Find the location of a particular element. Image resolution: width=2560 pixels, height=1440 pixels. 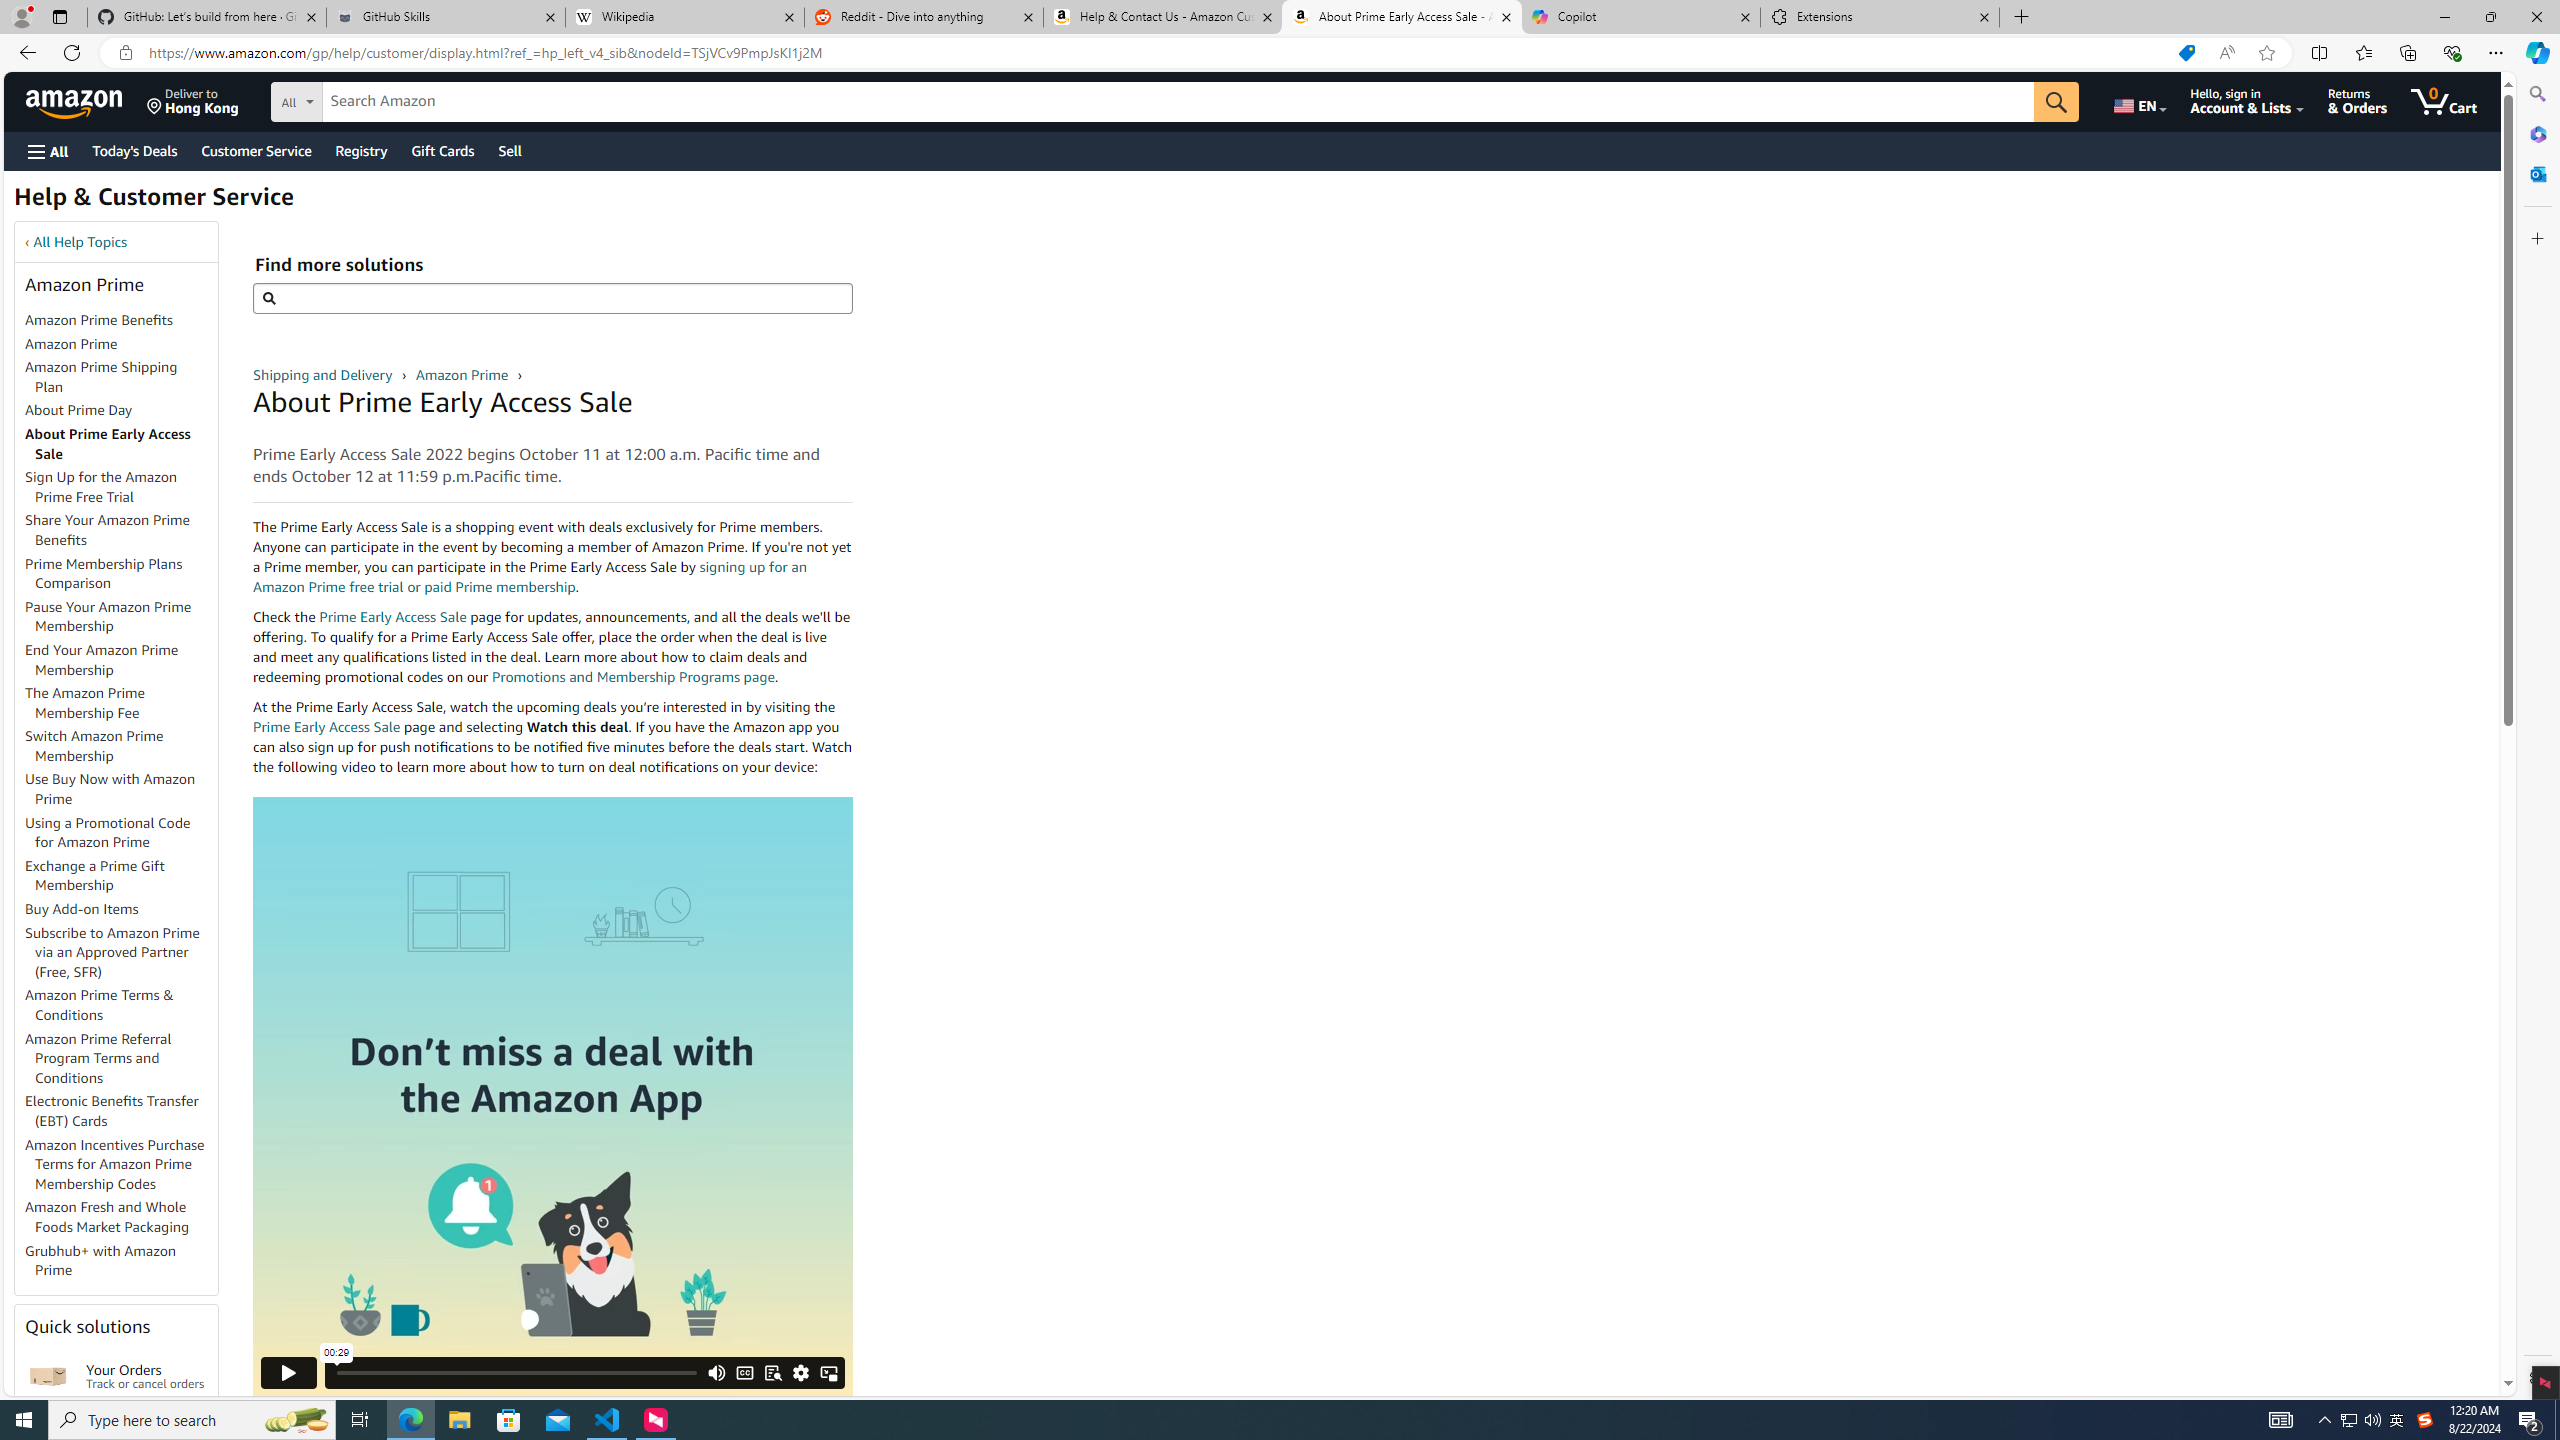

Your Orders Track or cancel orders is located at coordinates (146, 1376).